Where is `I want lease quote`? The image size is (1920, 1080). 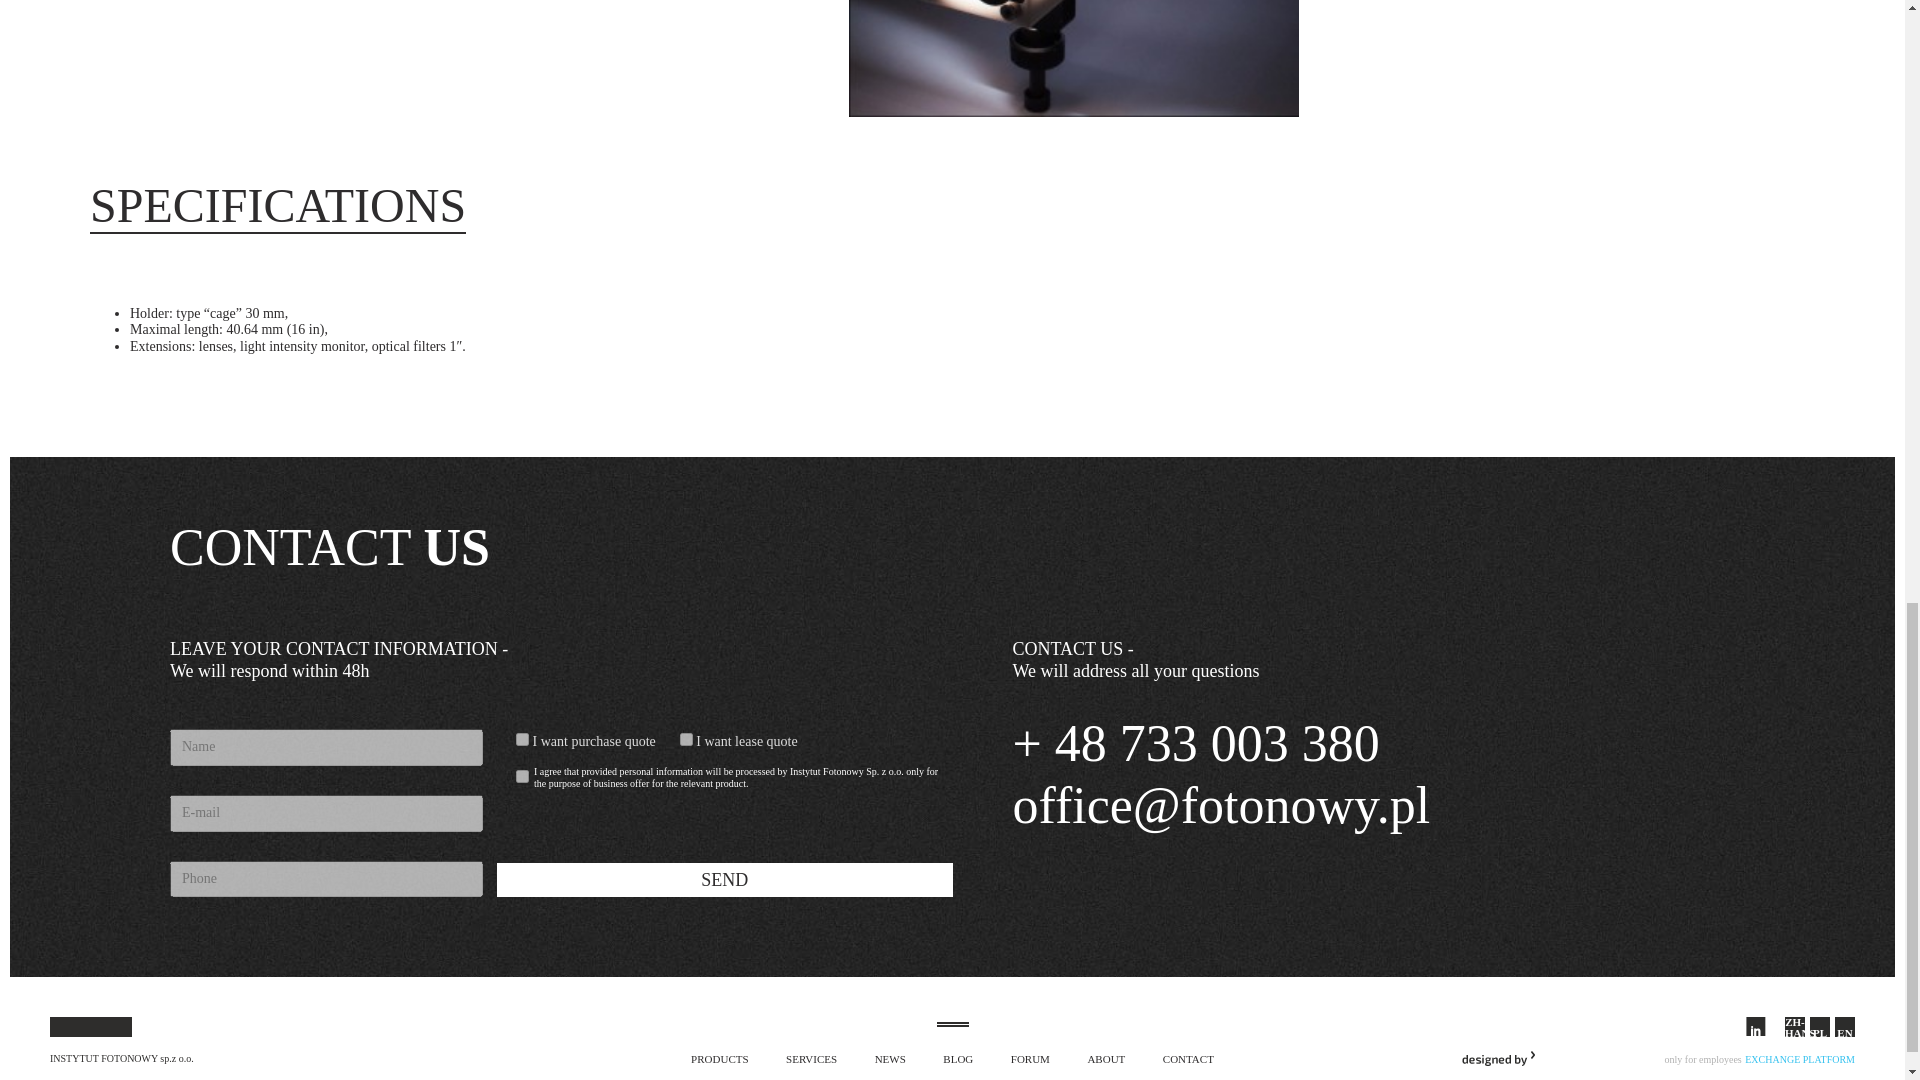 I want lease quote is located at coordinates (686, 740).